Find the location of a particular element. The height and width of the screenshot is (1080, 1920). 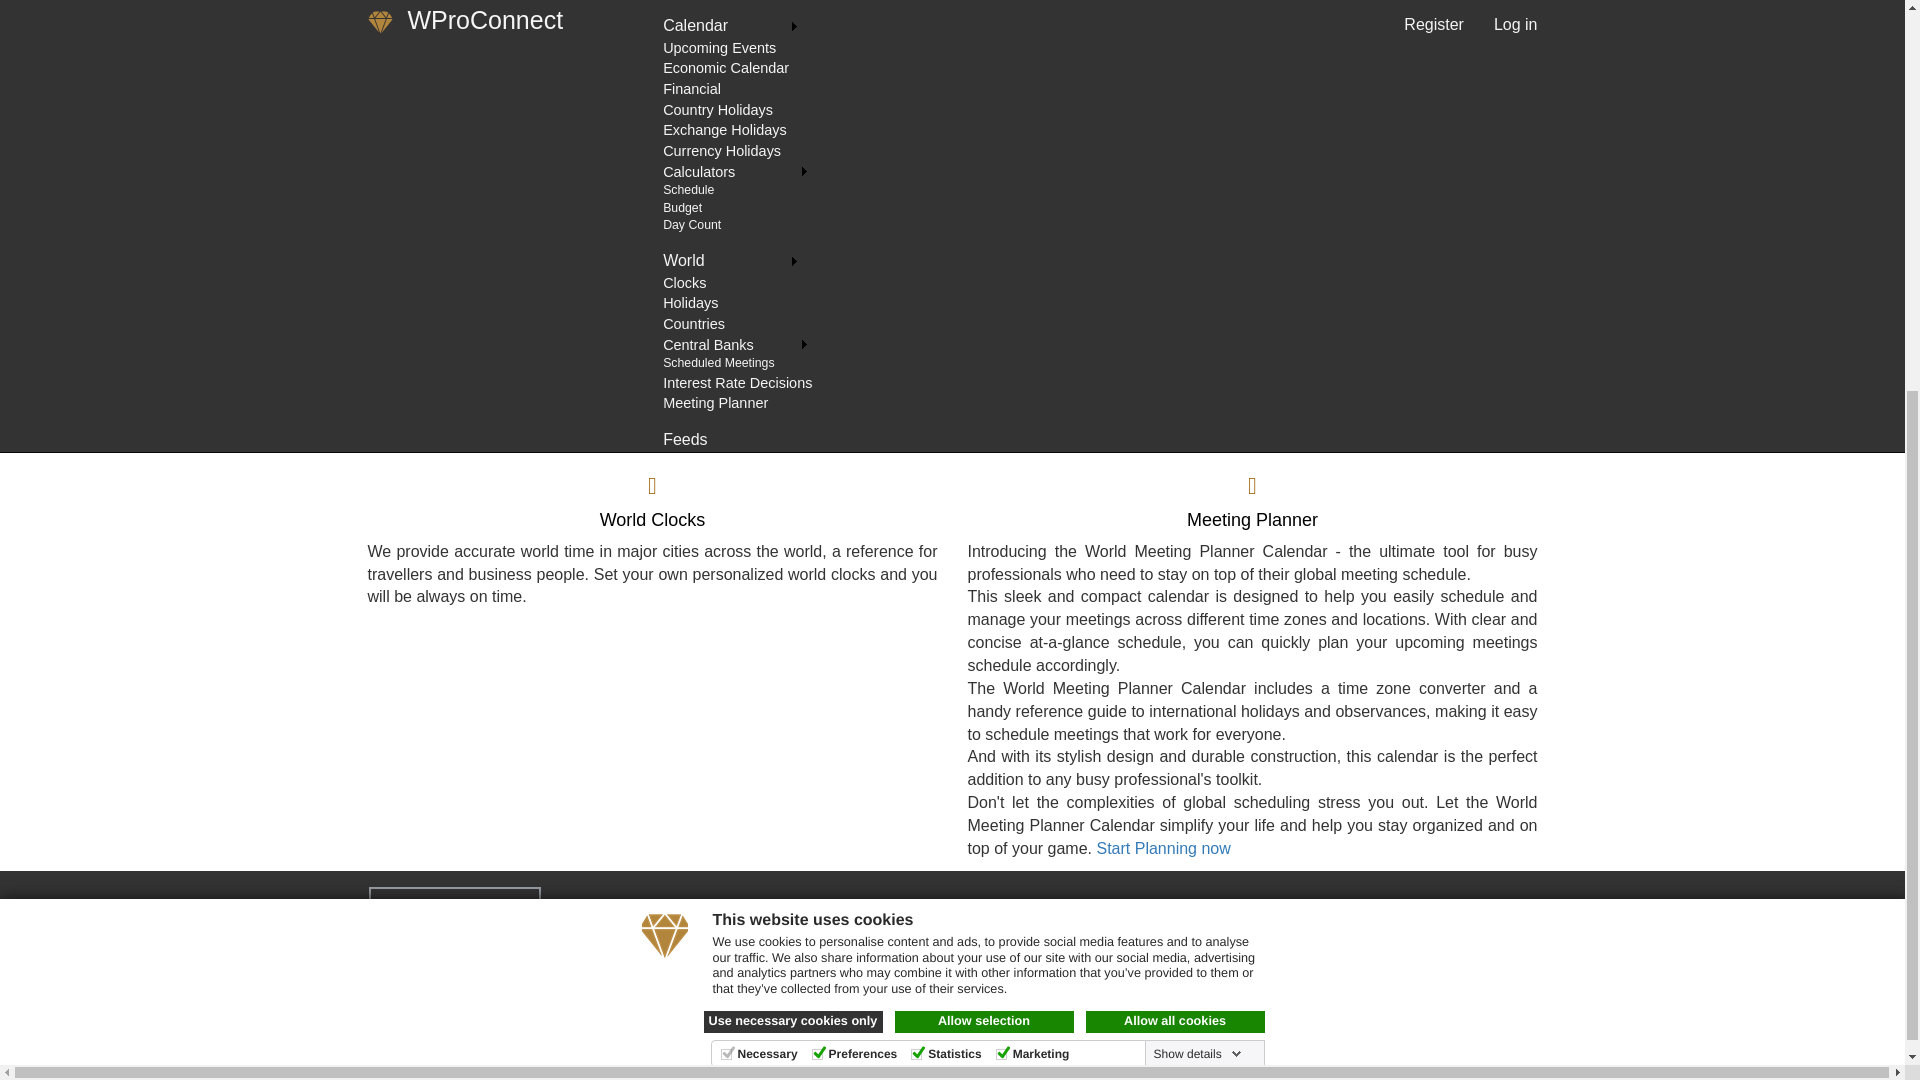

Use necessary cookies only is located at coordinates (794, 402).